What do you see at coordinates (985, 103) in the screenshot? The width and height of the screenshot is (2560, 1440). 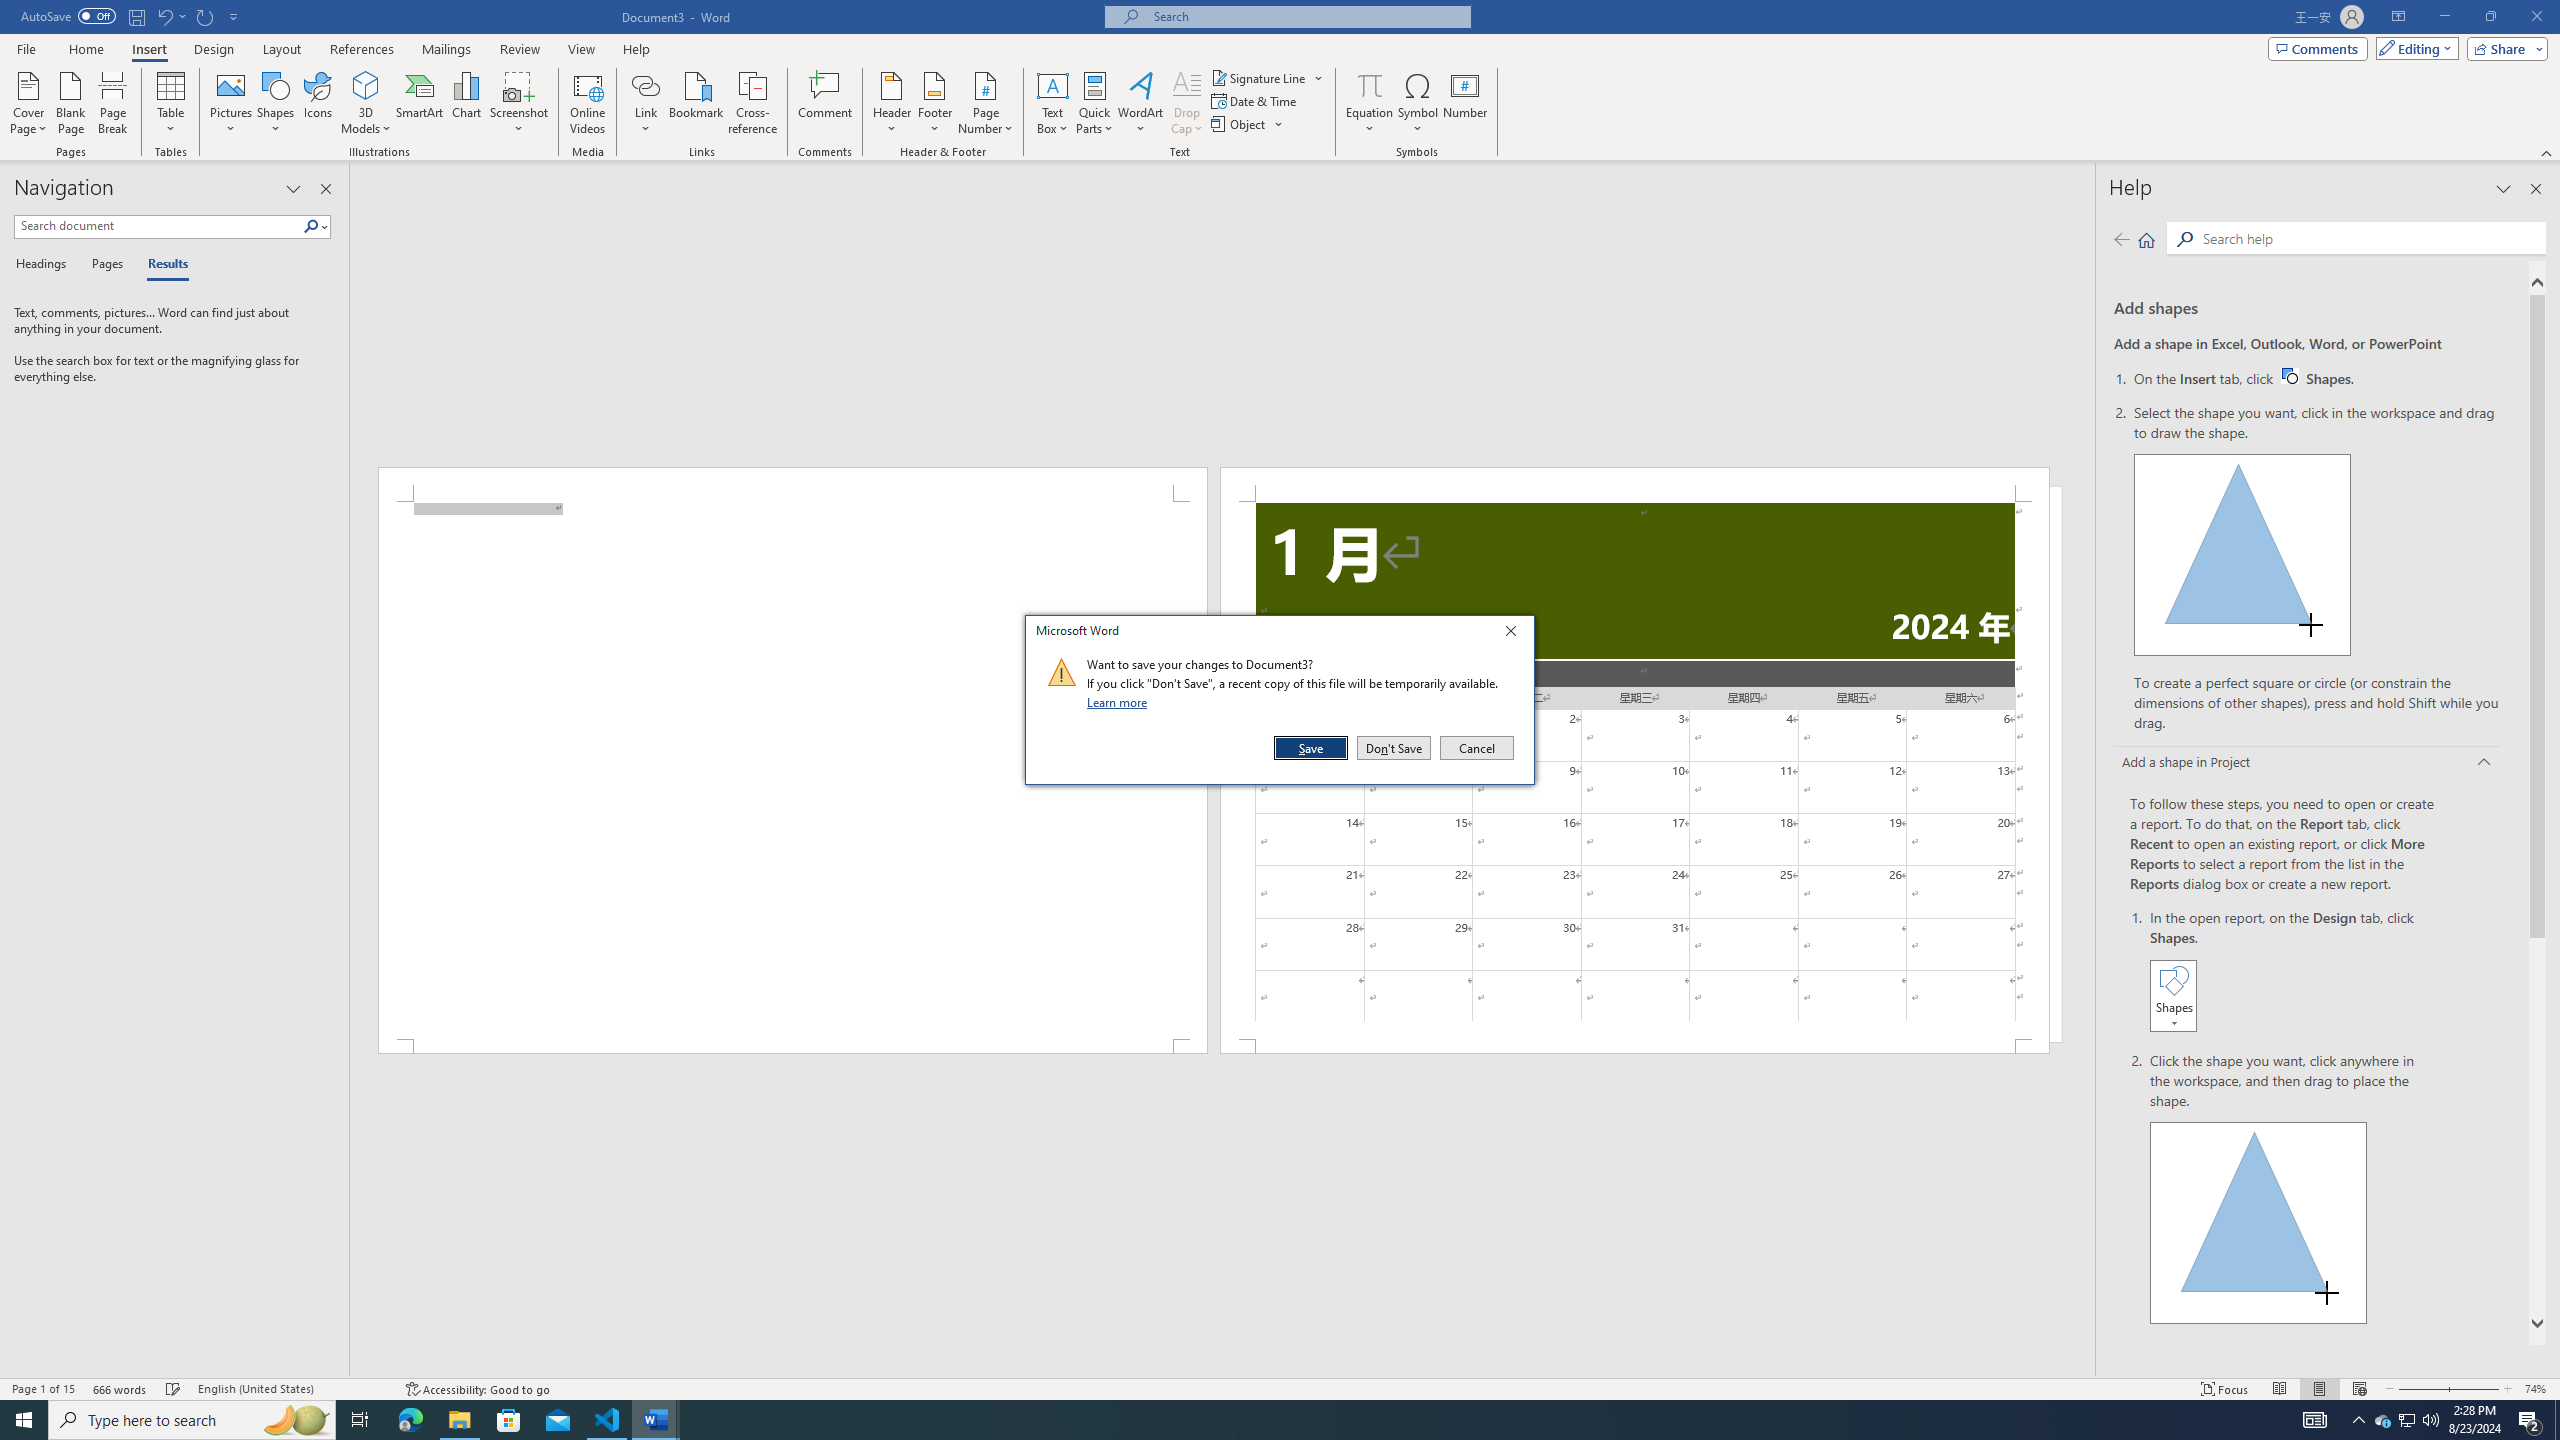 I see `Page Number` at bounding box center [985, 103].